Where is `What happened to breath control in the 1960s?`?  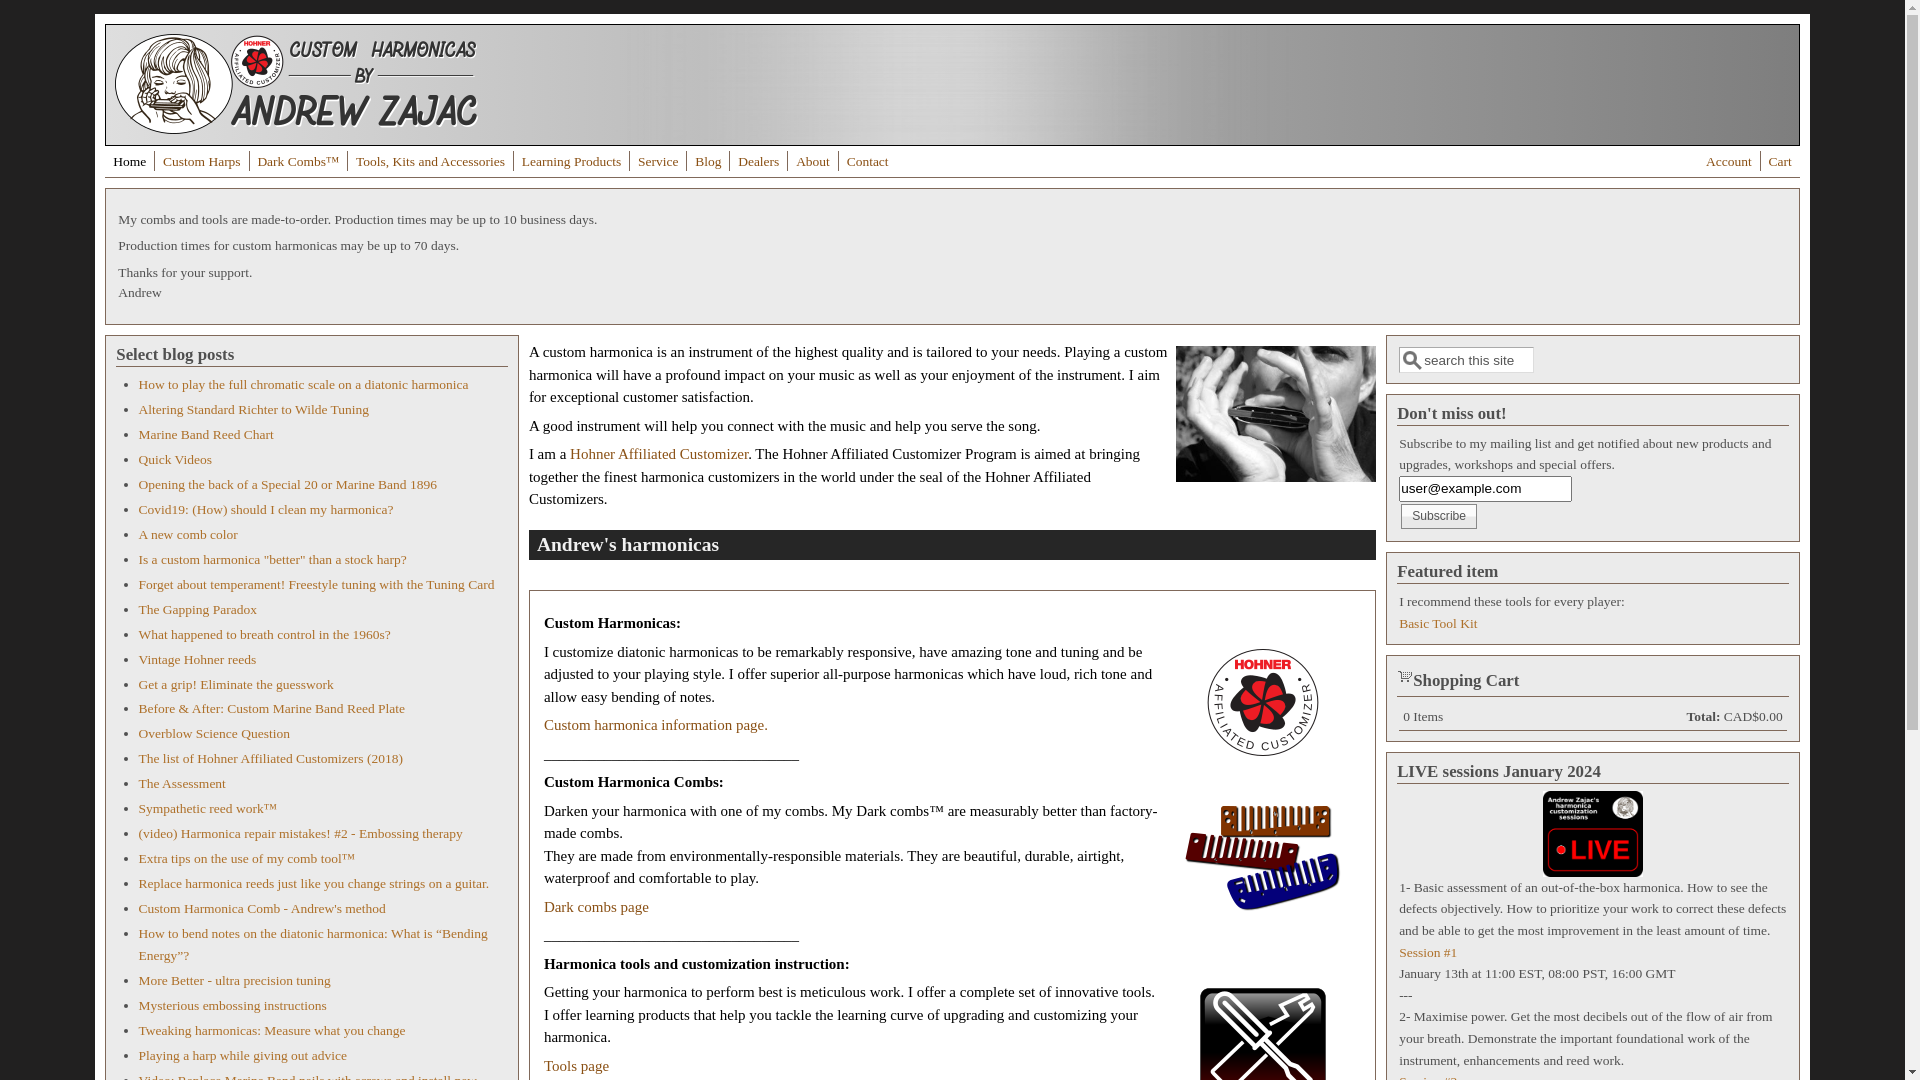
What happened to breath control in the 1960s? is located at coordinates (264, 634).